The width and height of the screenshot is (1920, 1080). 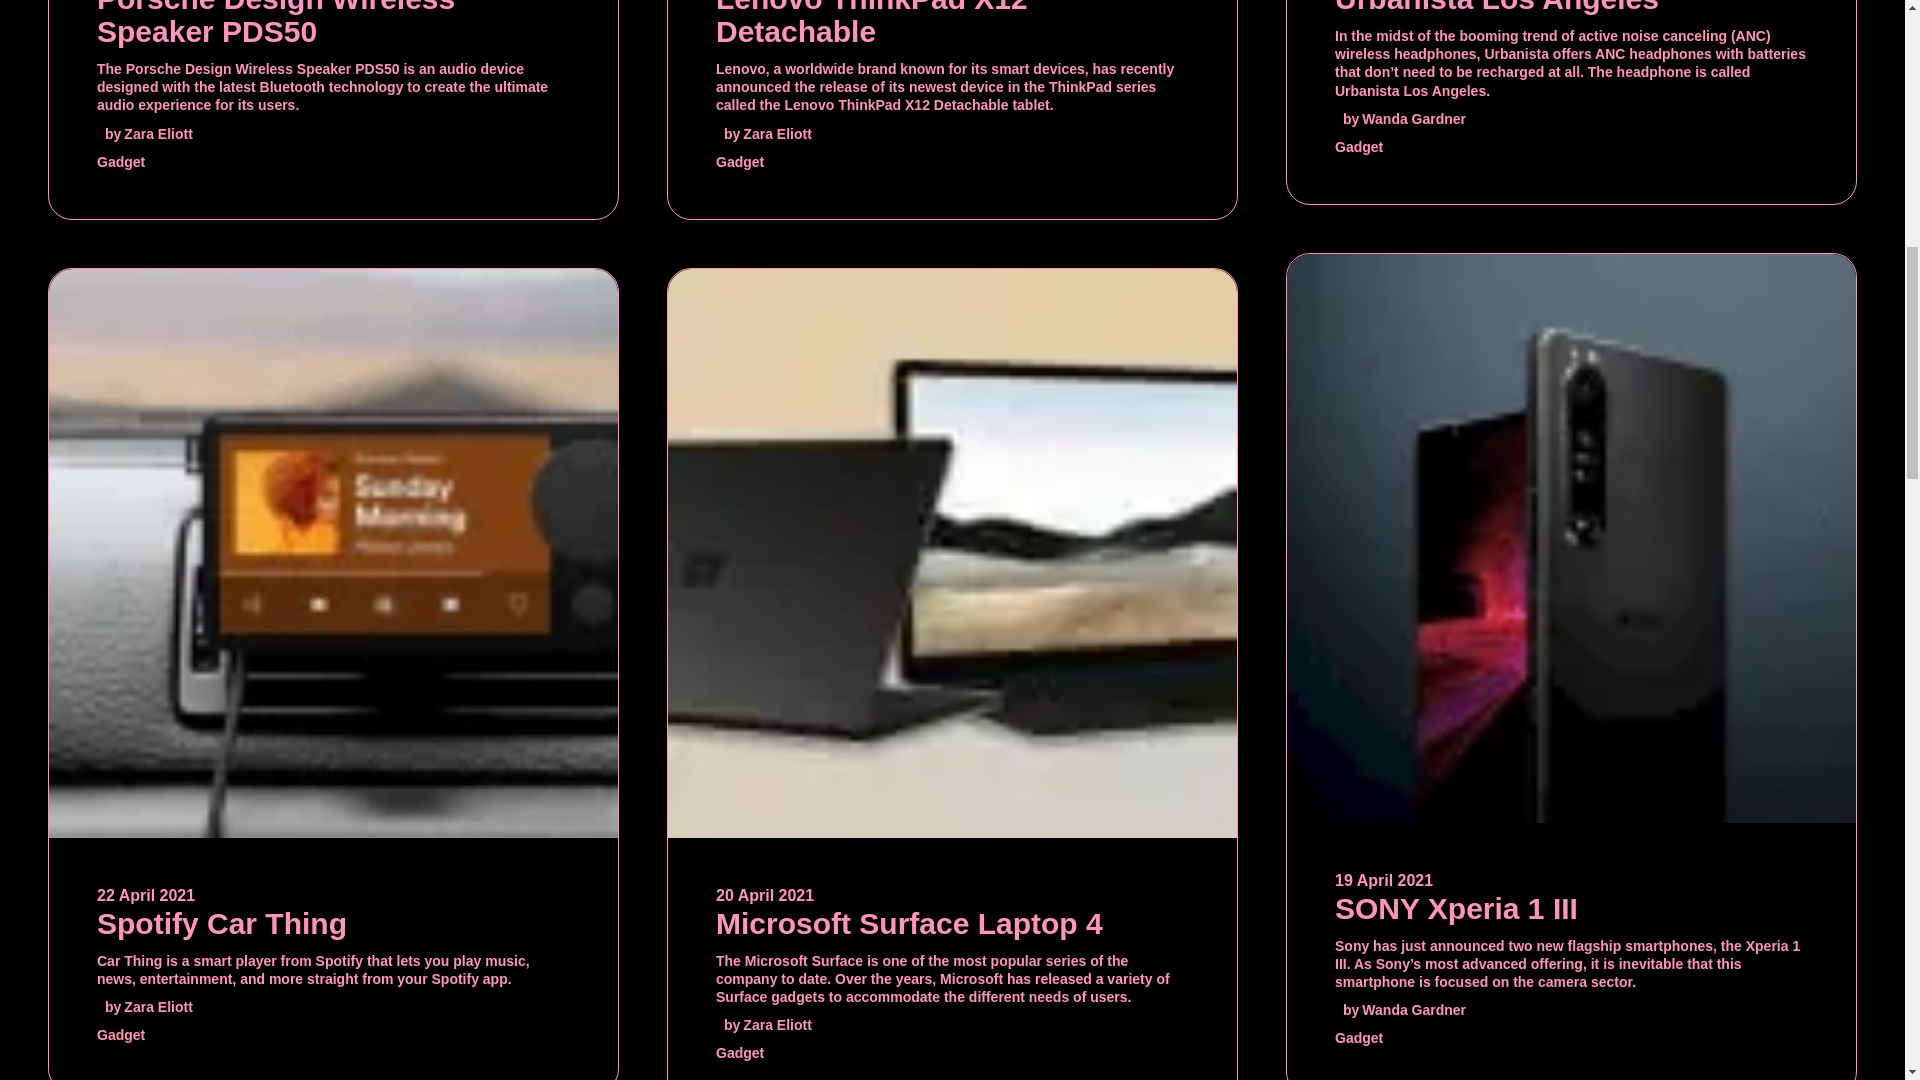 I want to click on Porsche Design Wireless Speaker PDS50, so click(x=334, y=24).